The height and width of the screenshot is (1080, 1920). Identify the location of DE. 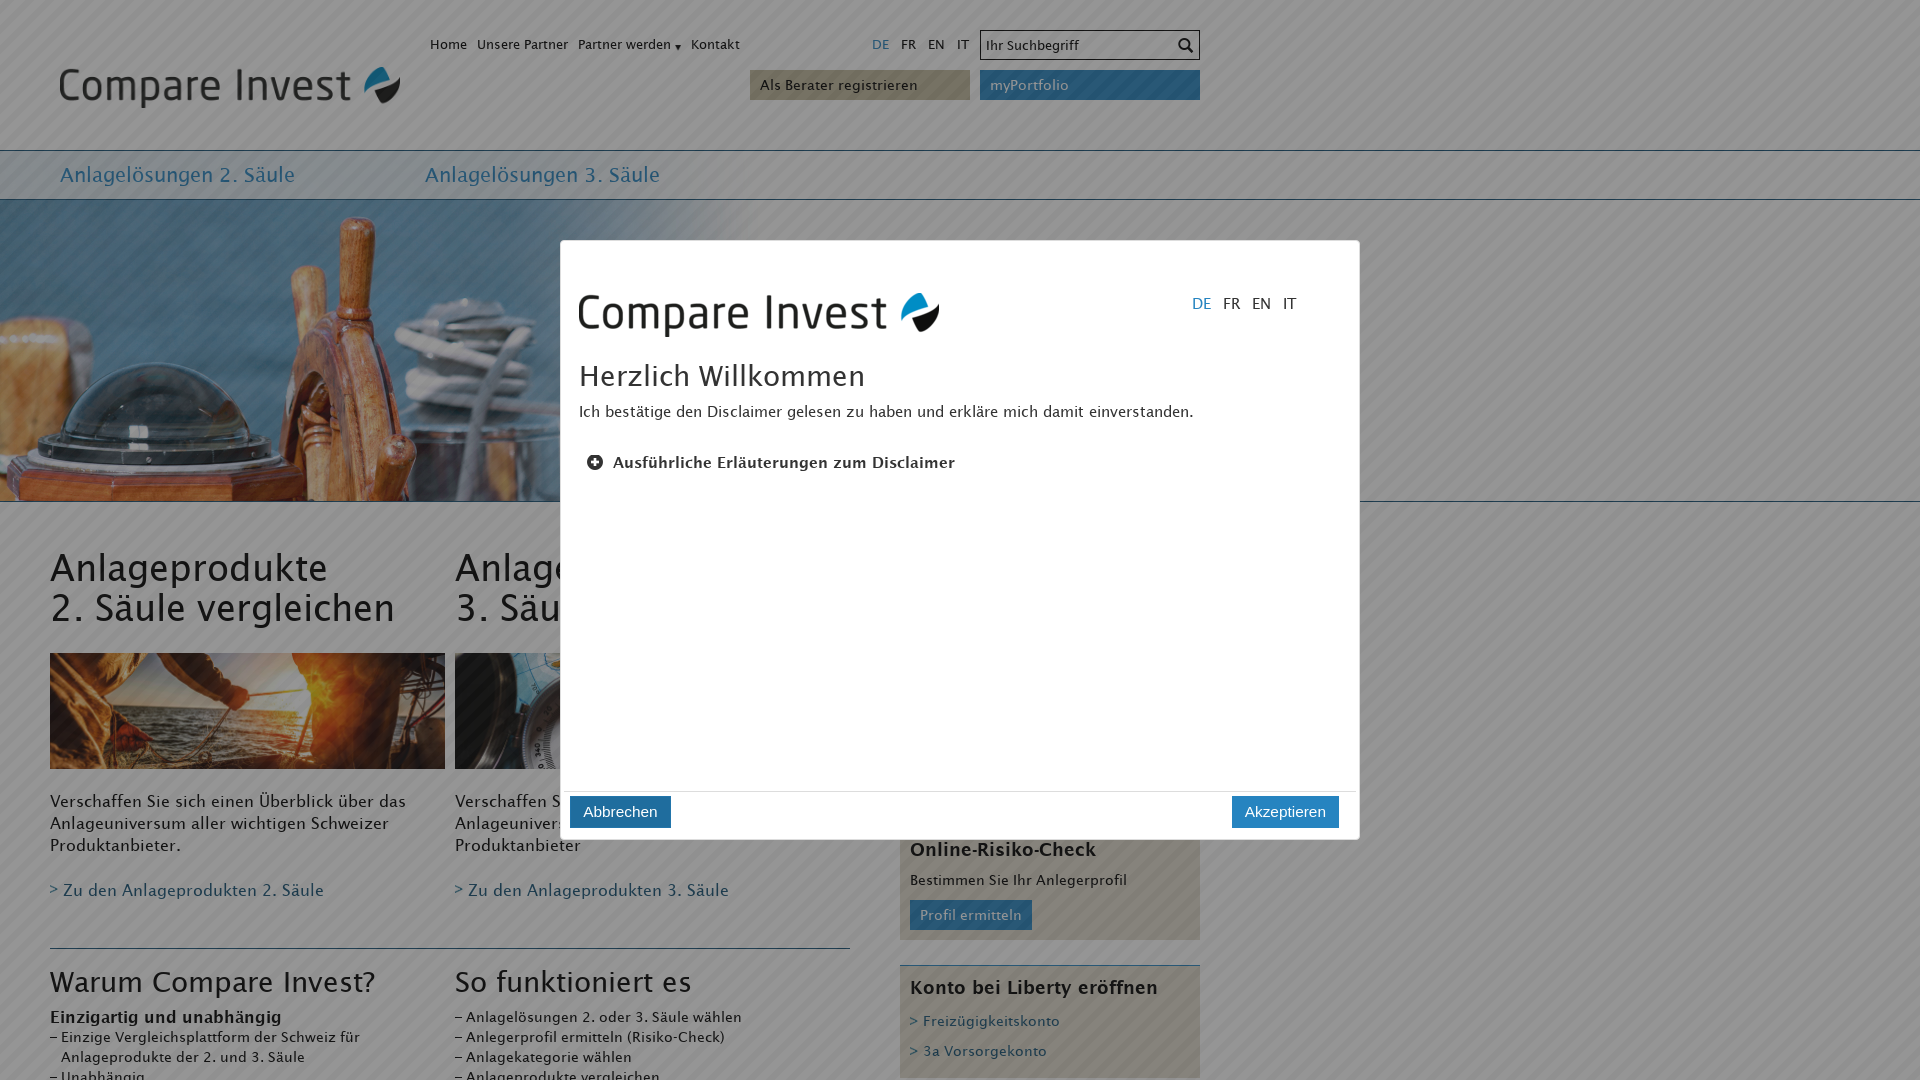
(880, 44).